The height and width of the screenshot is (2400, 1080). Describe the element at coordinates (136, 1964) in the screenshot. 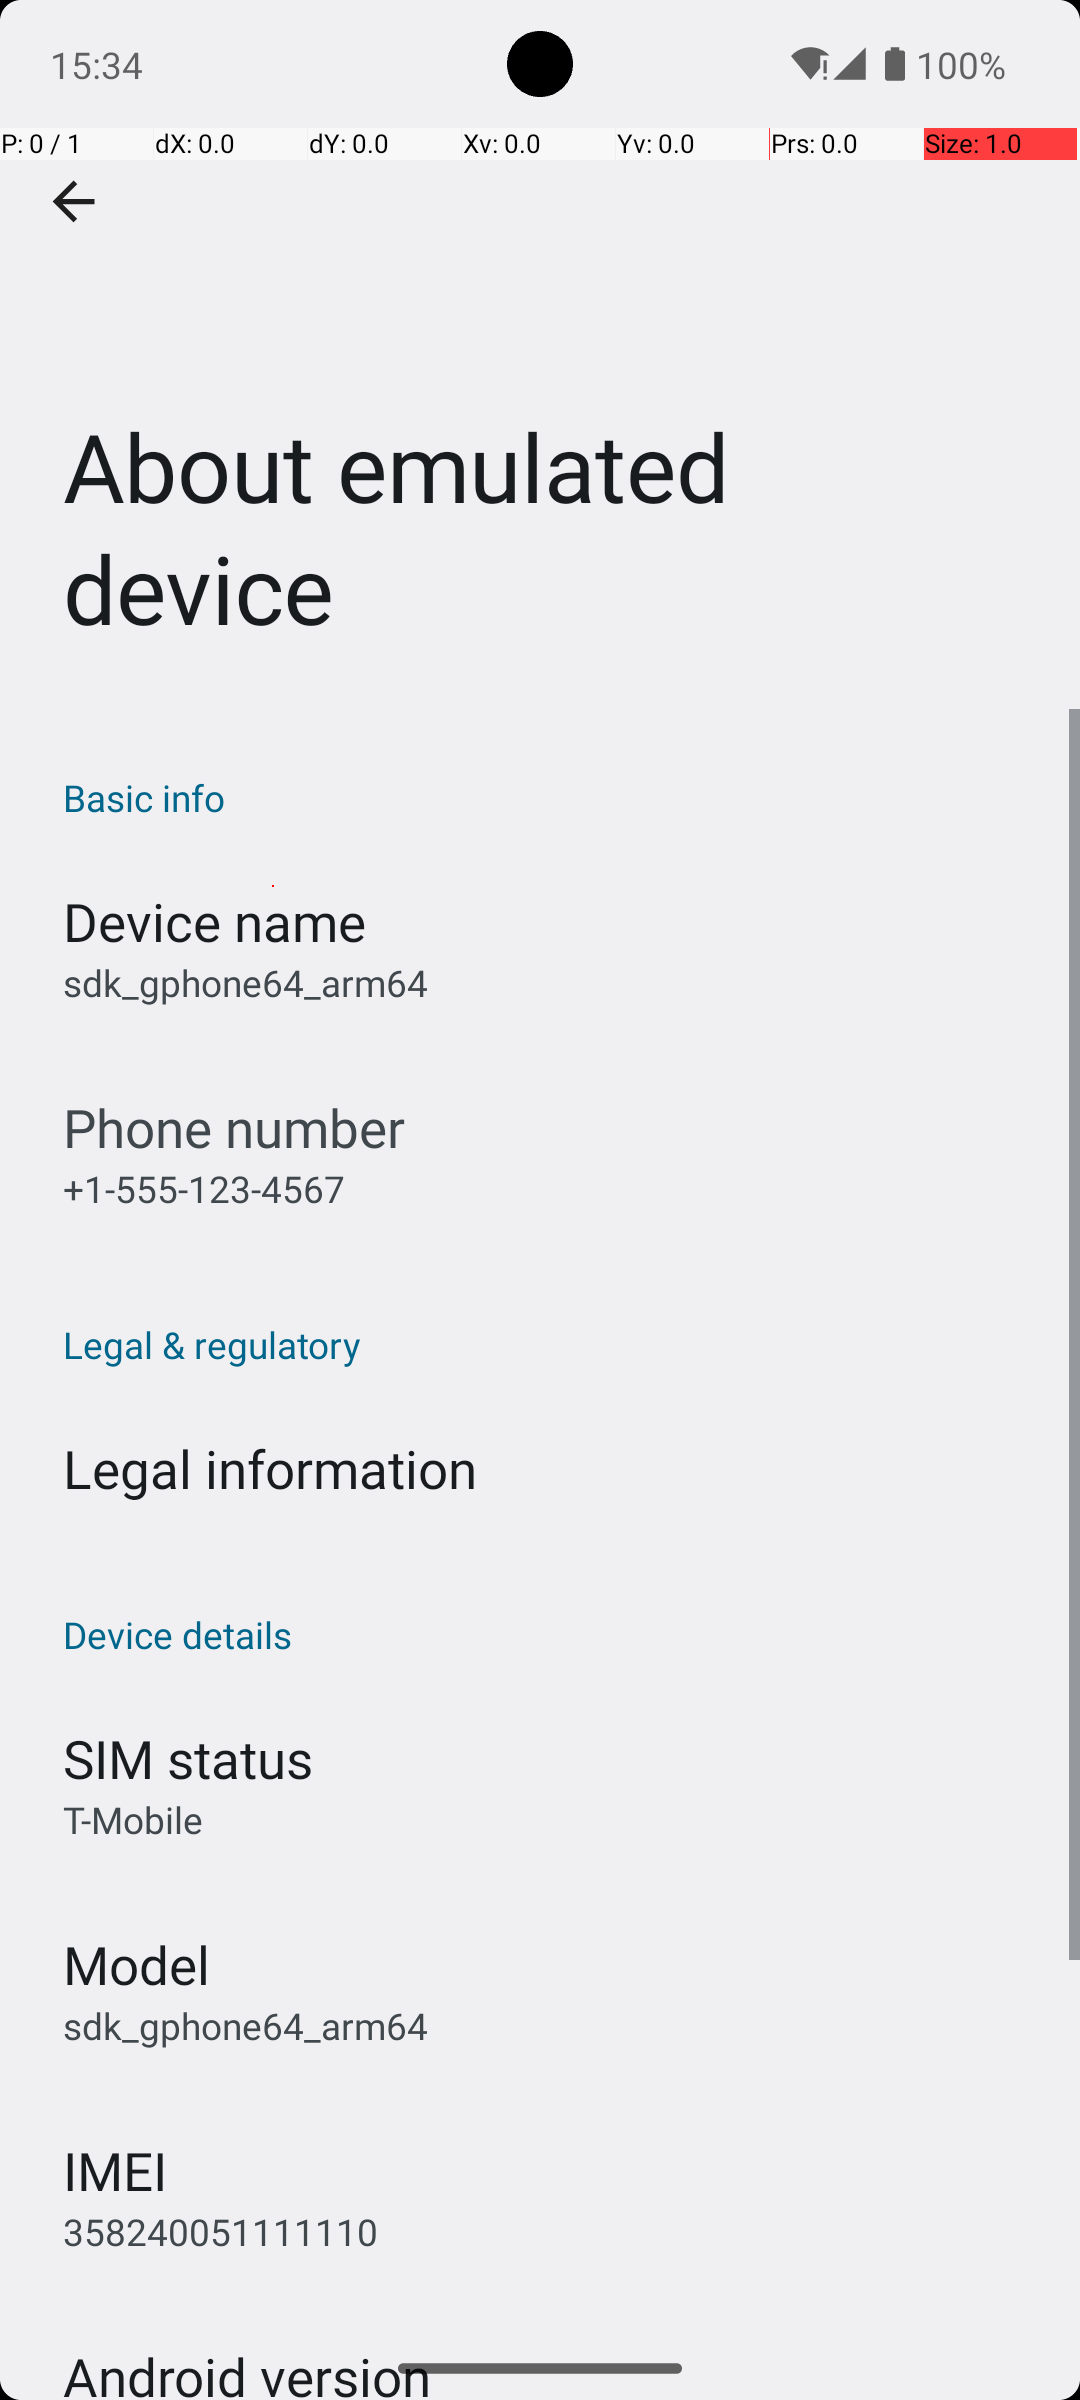

I see `Model` at that location.